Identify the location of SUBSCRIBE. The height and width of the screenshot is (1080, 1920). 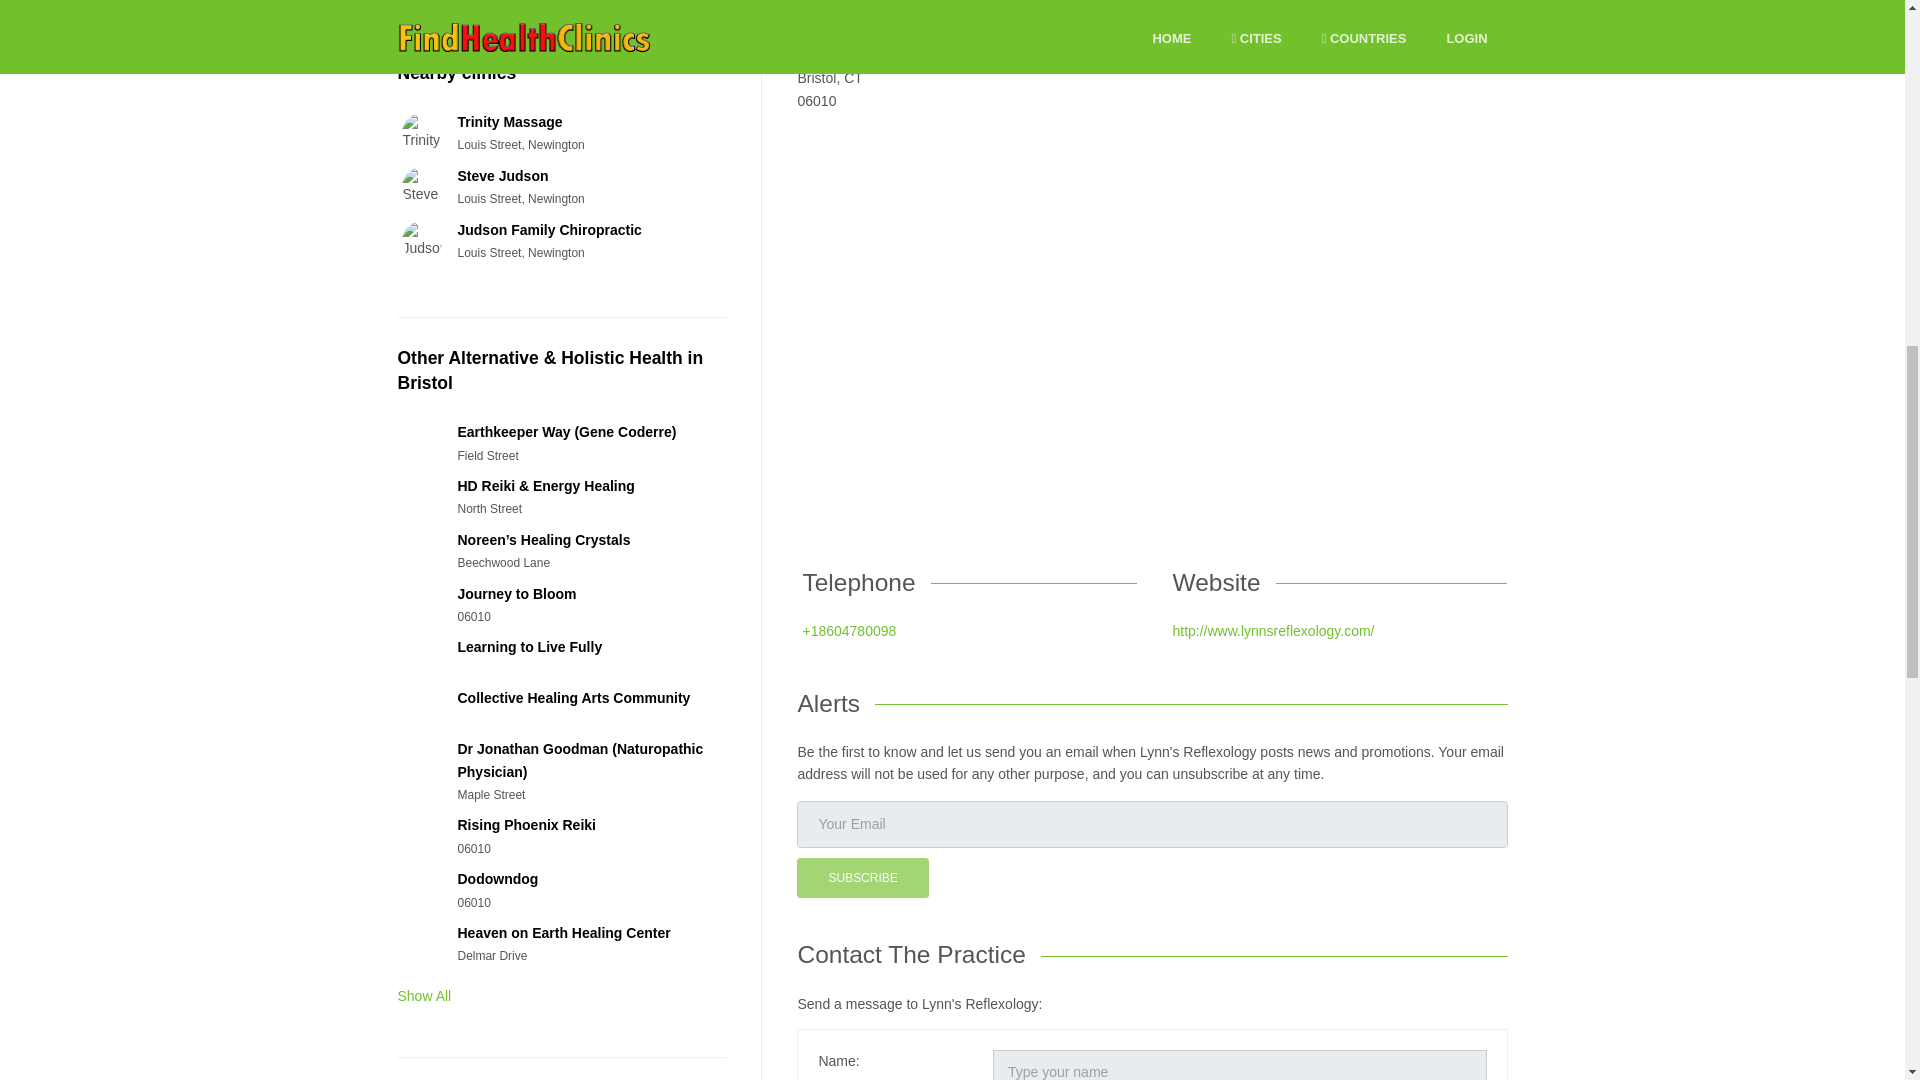
(862, 878).